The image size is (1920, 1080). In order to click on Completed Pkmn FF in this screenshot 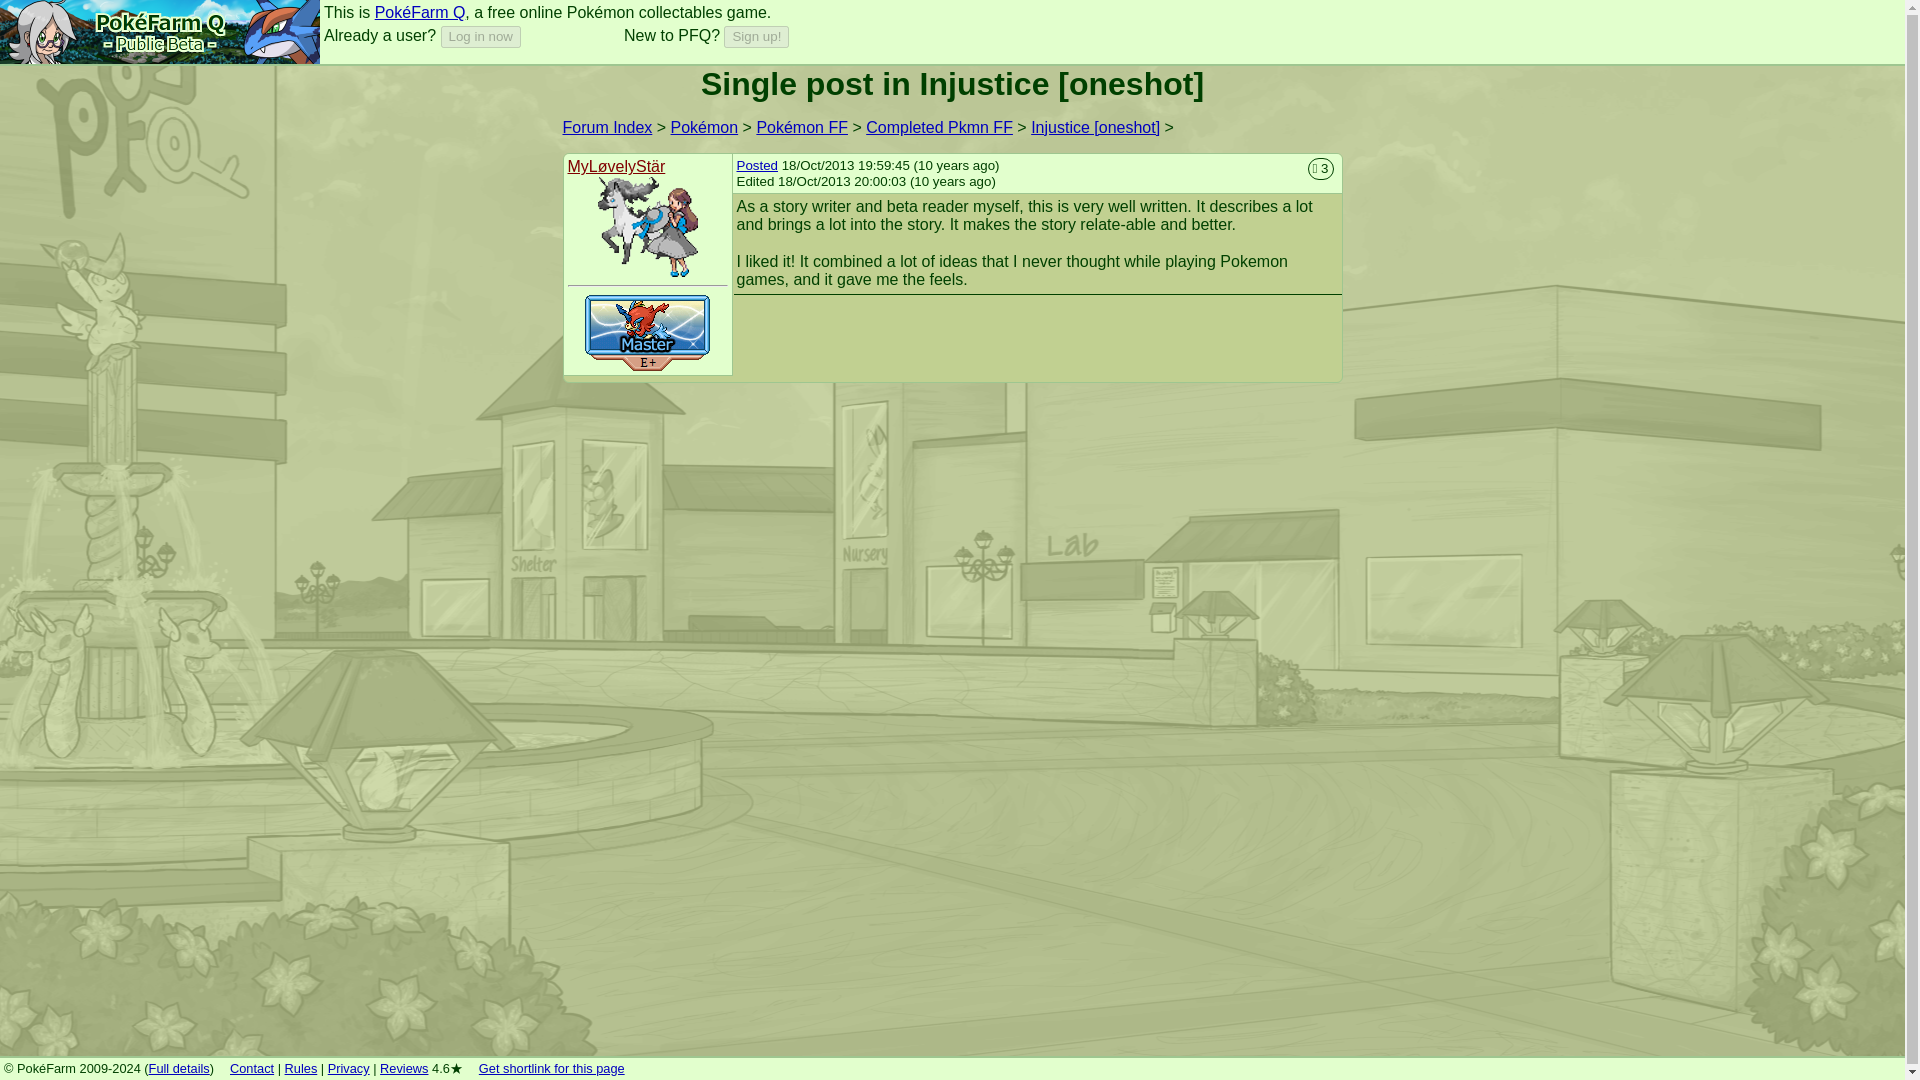, I will do `click(939, 127)`.